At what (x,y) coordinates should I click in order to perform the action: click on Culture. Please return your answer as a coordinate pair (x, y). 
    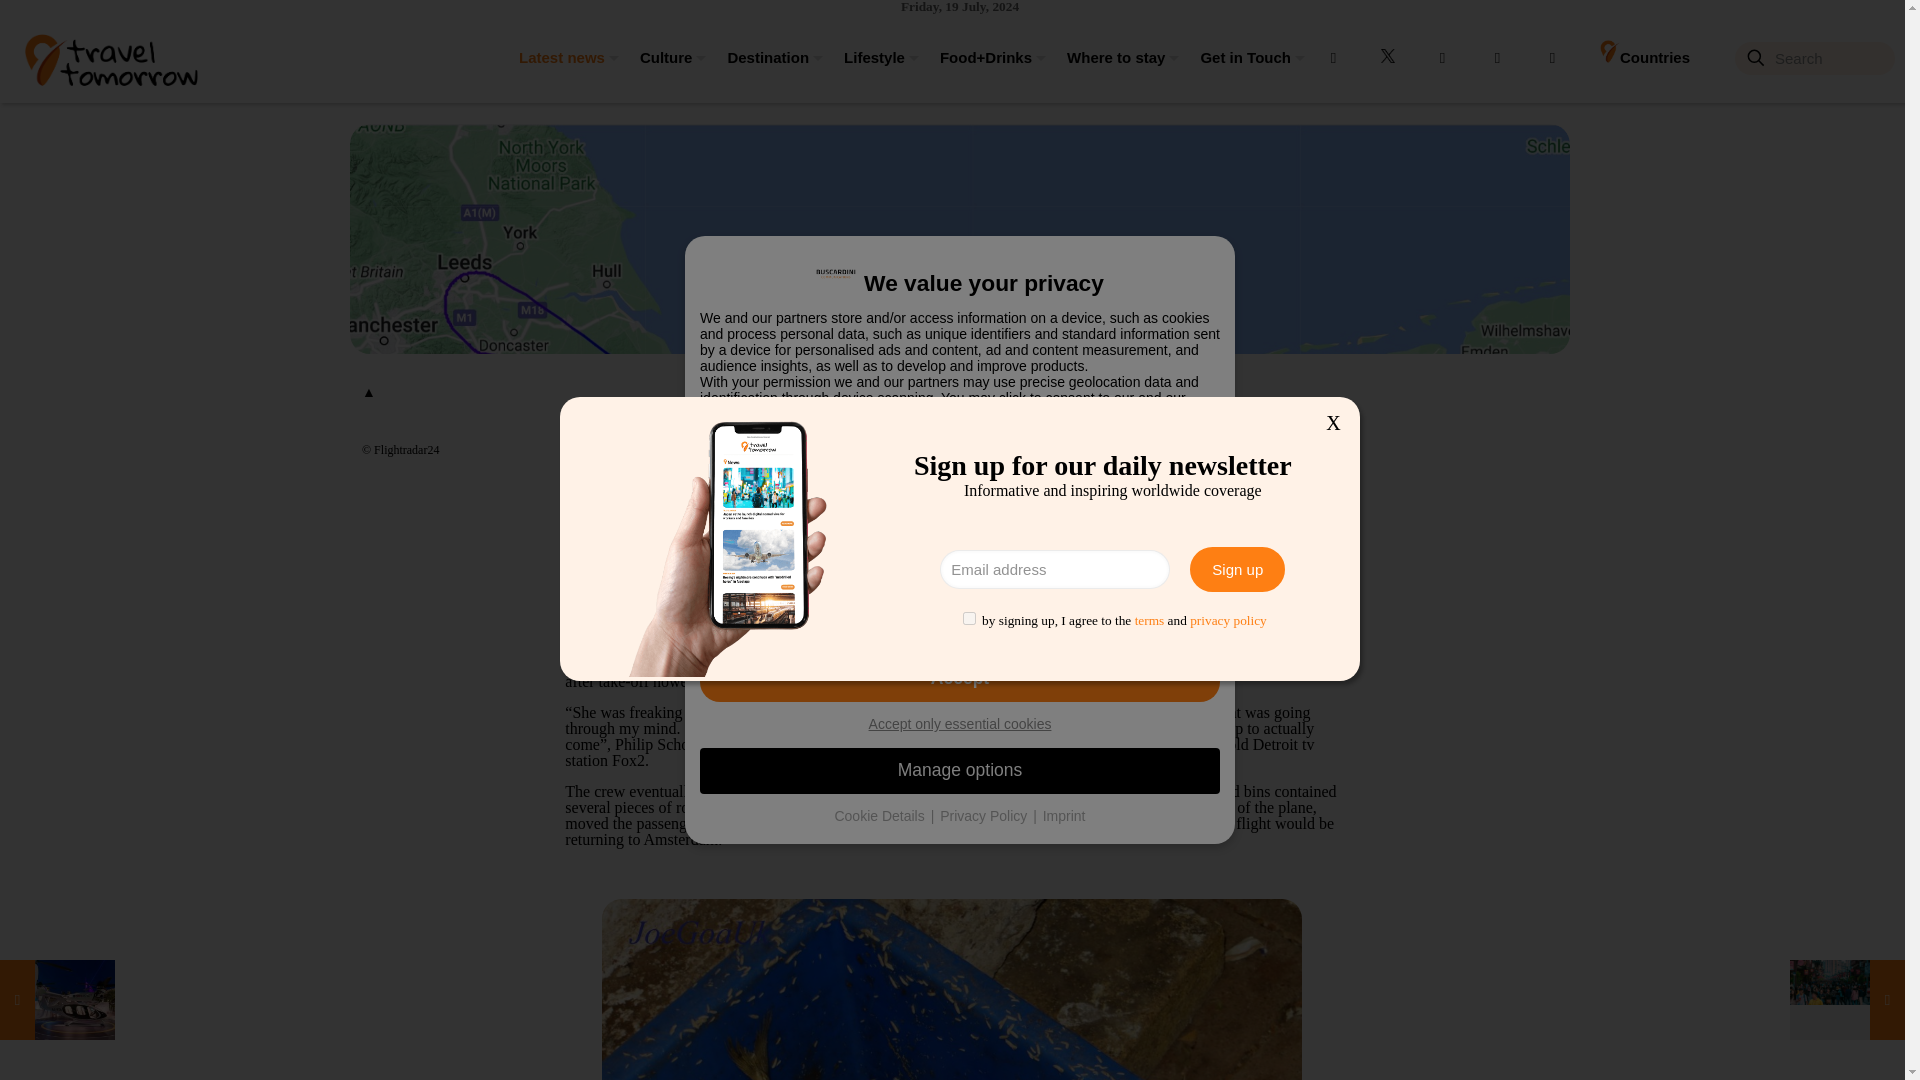
    Looking at the image, I should click on (664, 57).